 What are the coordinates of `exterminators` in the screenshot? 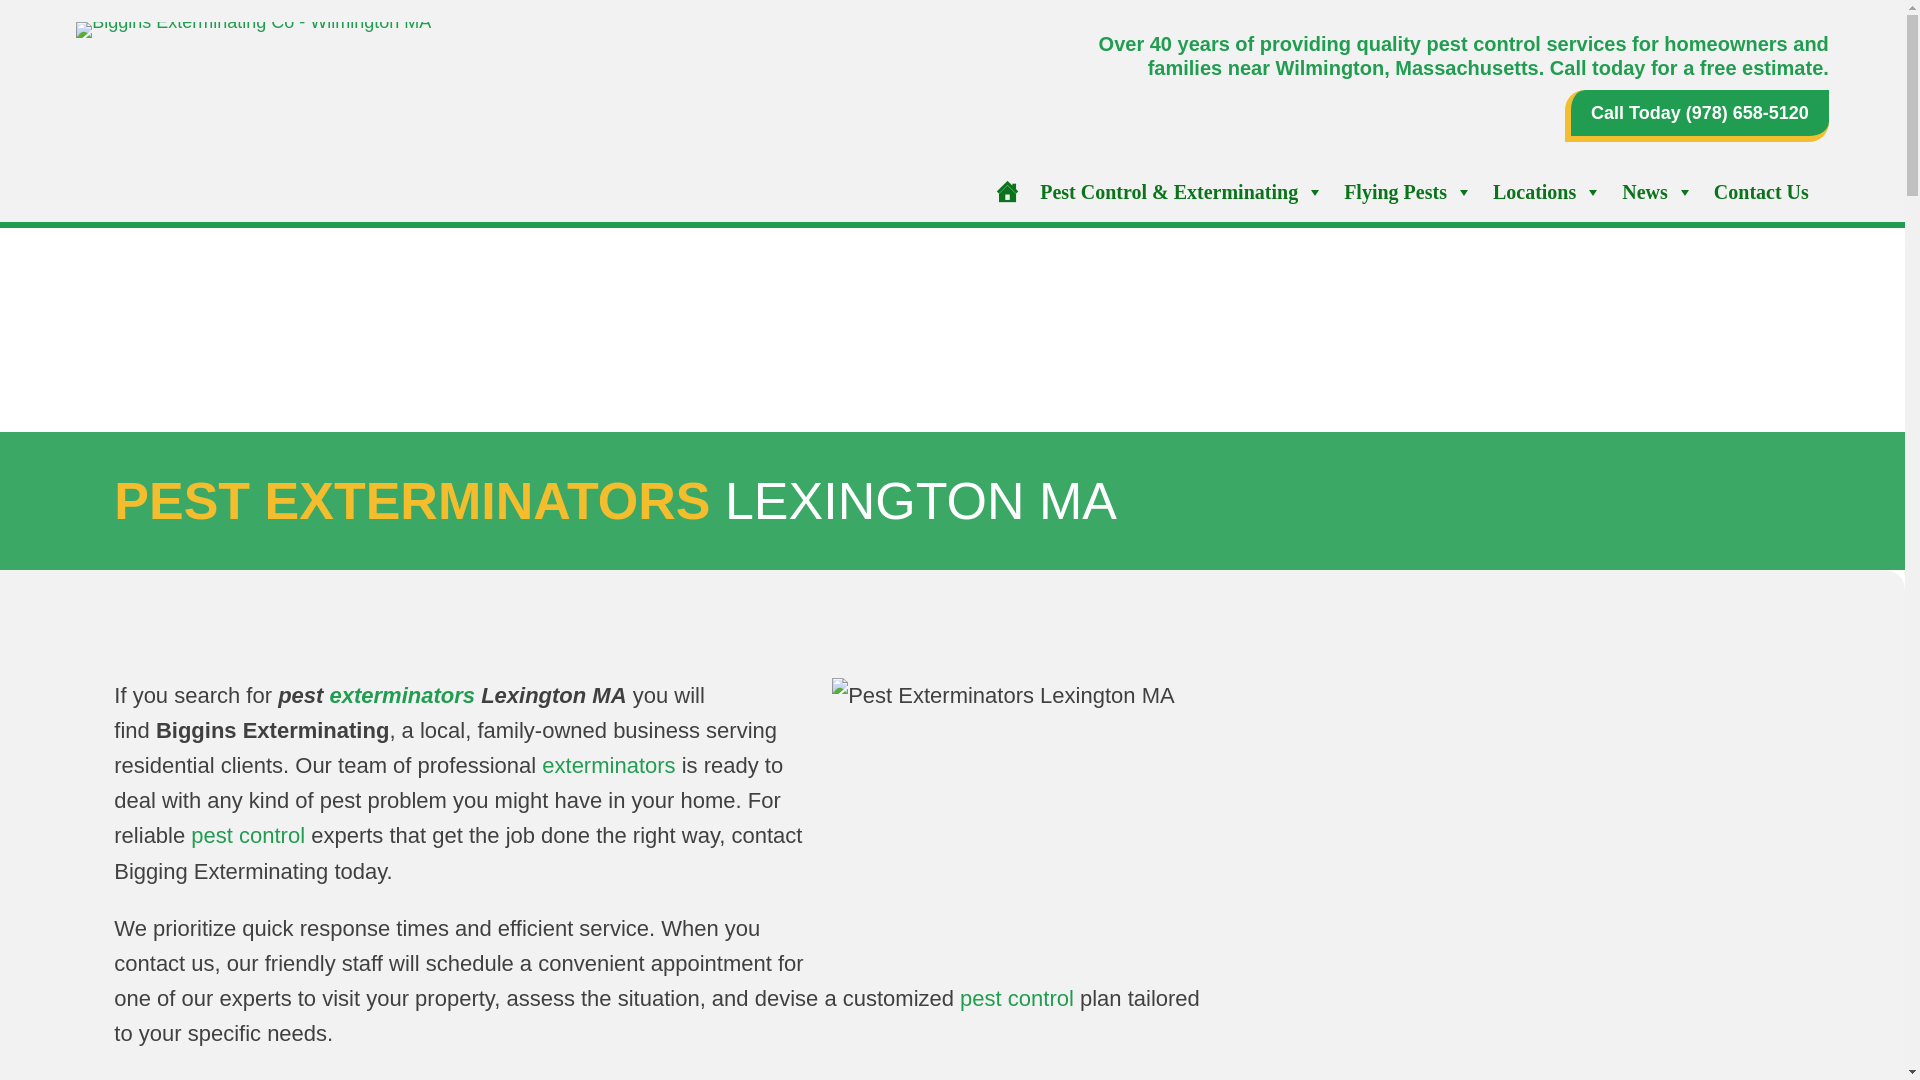 It's located at (608, 764).